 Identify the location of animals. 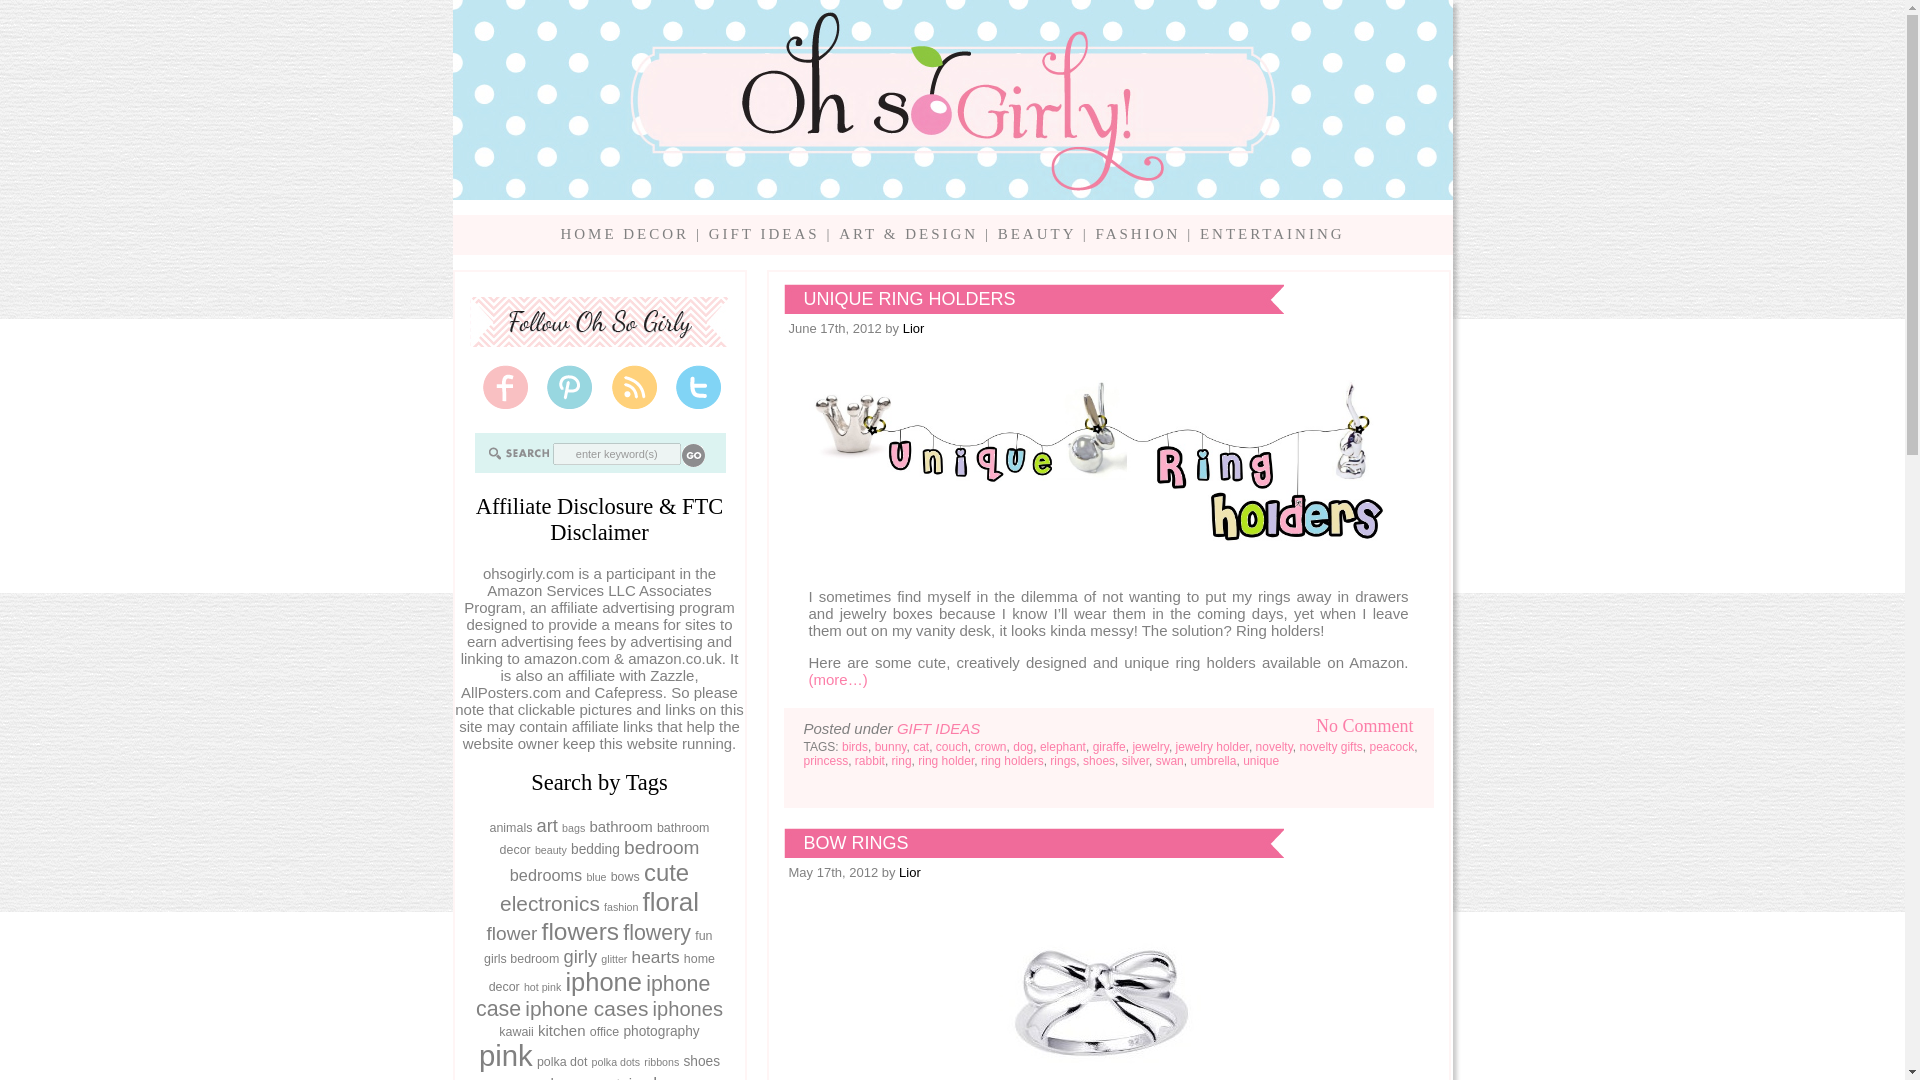
(511, 827).